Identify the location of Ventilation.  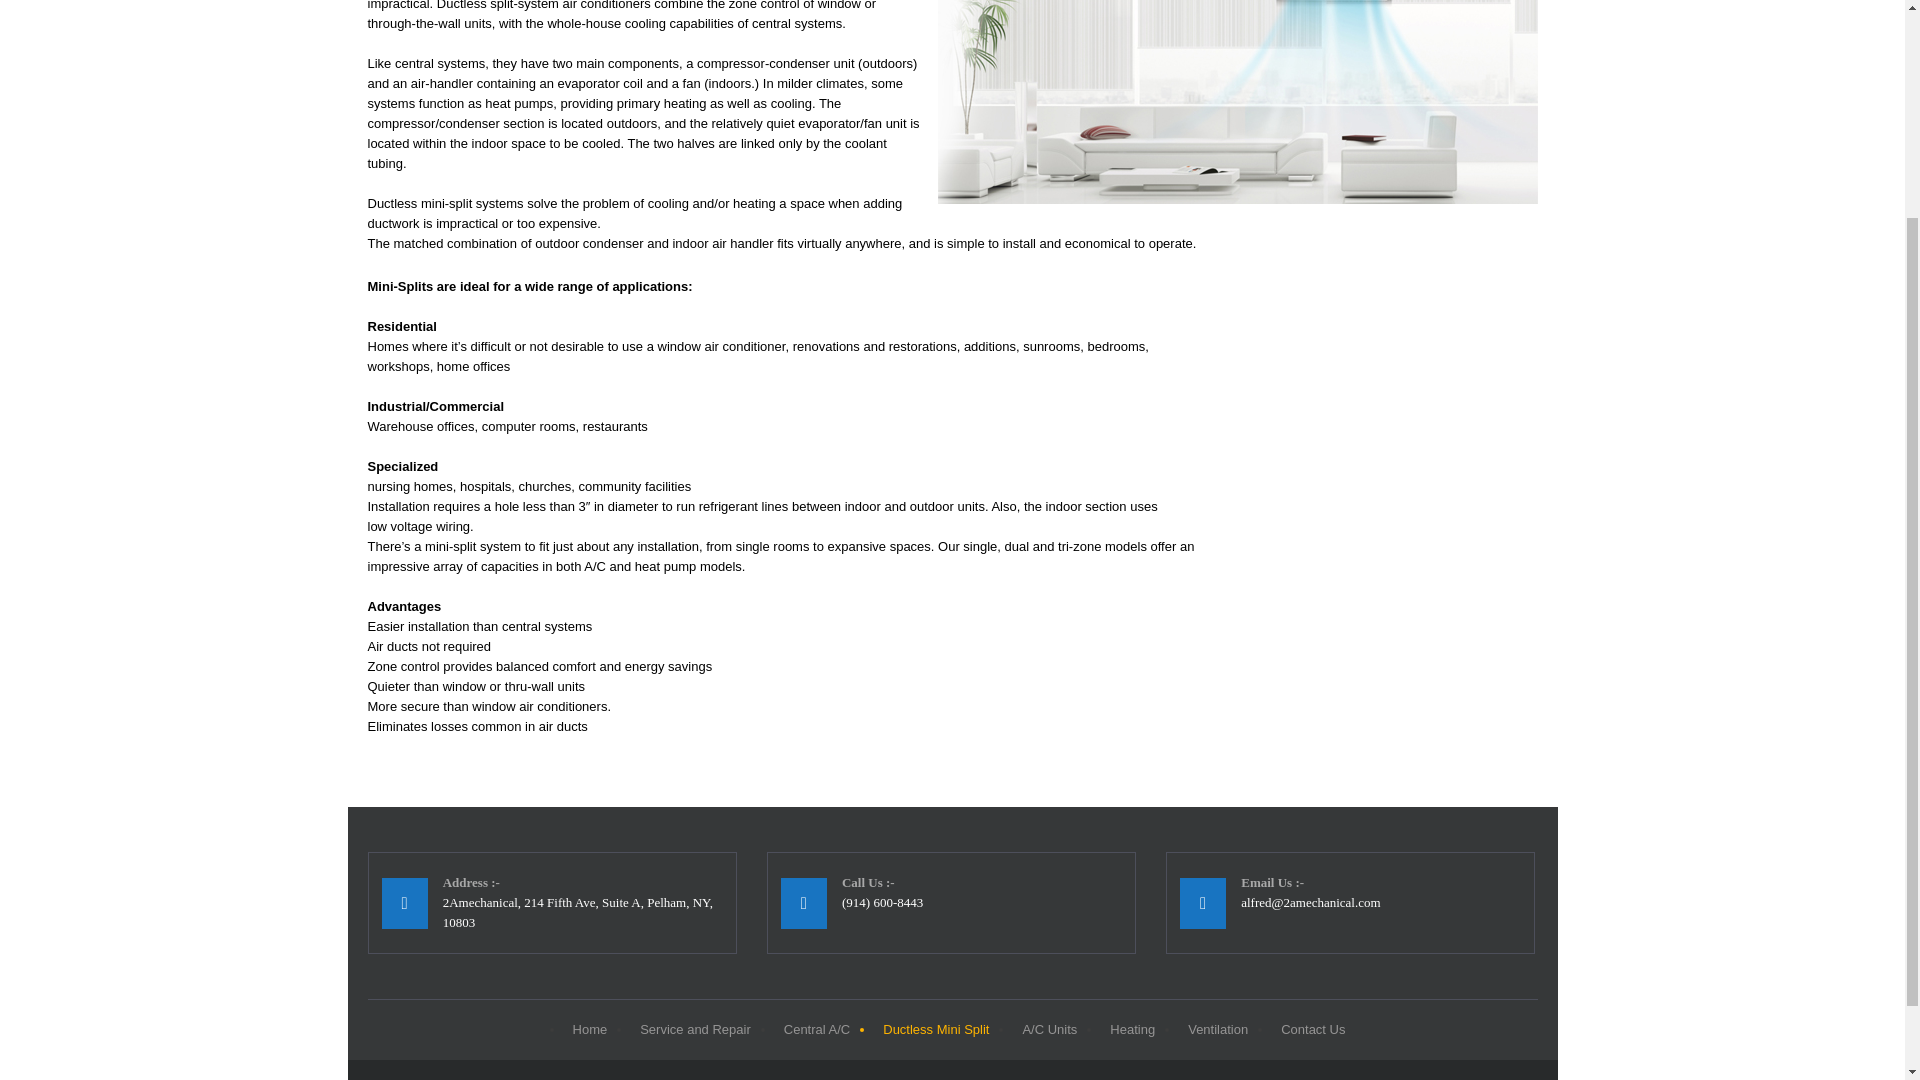
(1215, 1030).